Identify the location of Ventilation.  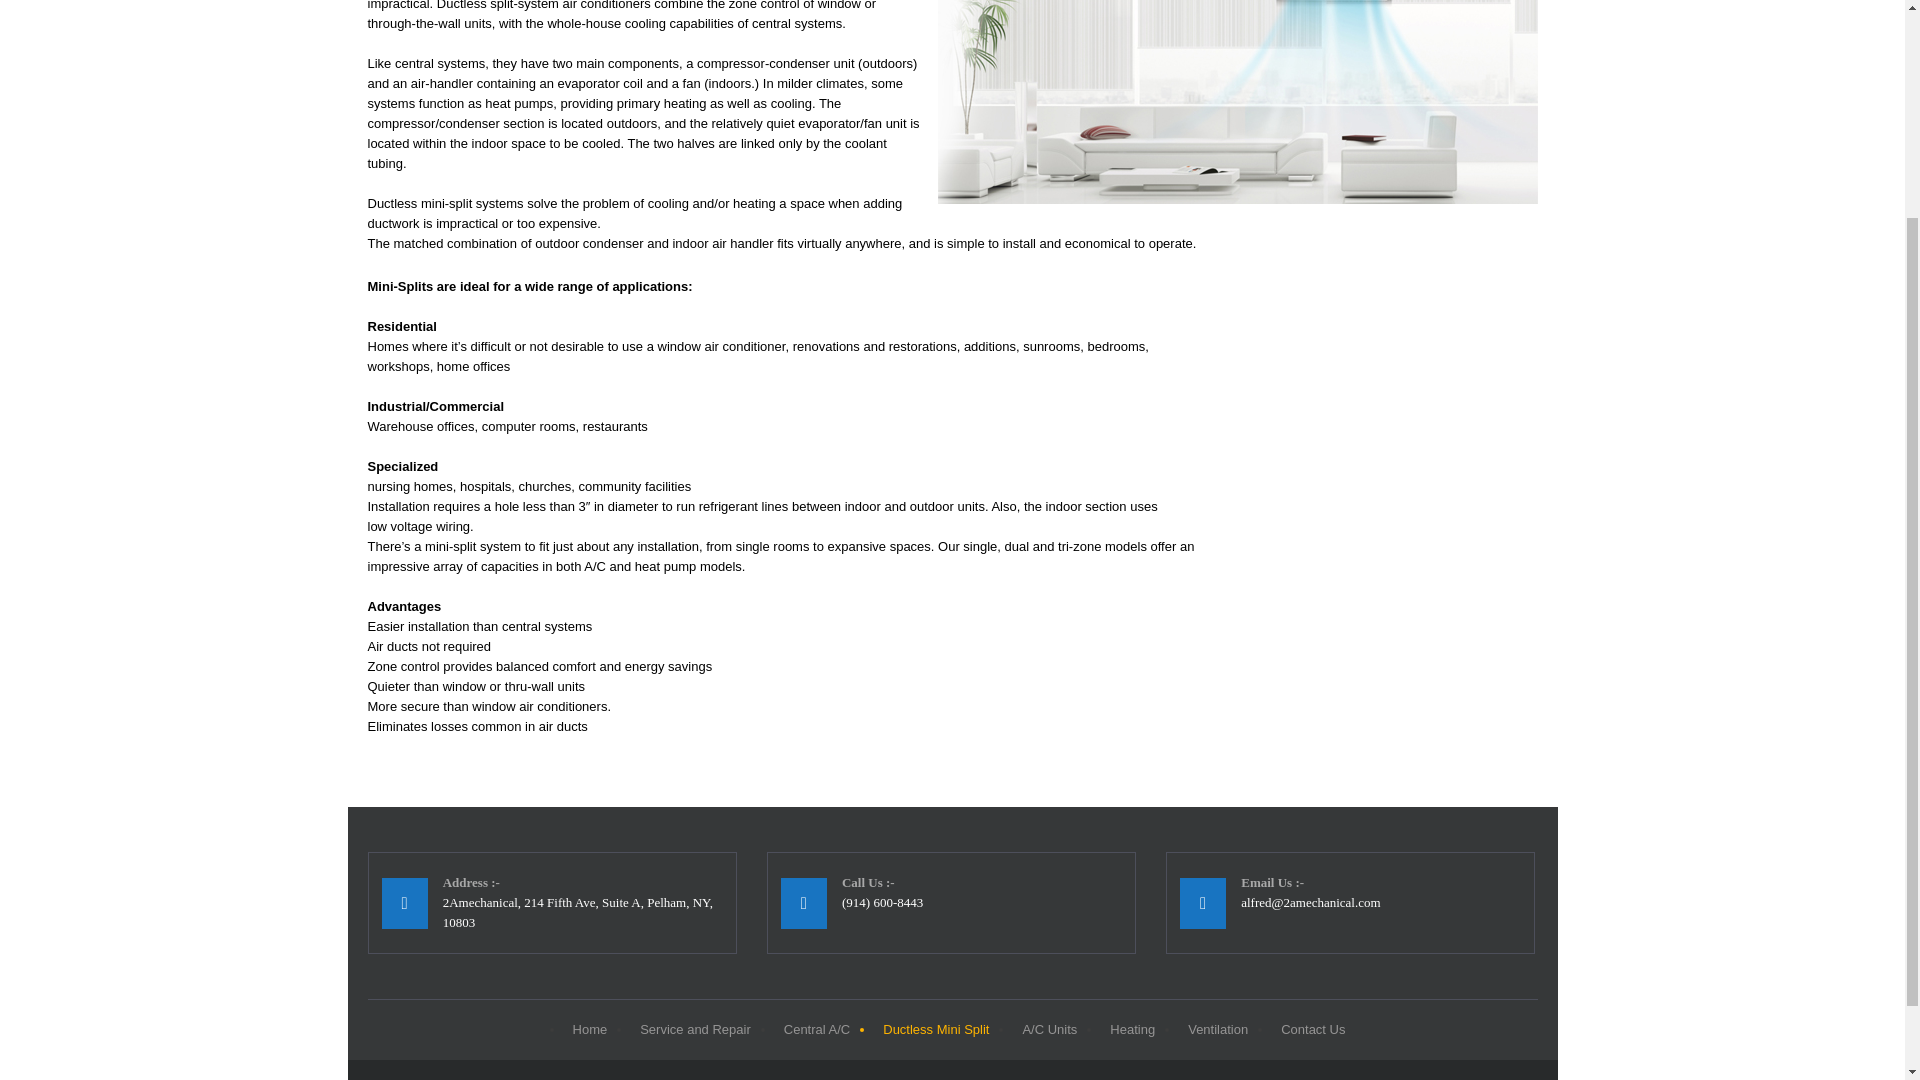
(1215, 1030).